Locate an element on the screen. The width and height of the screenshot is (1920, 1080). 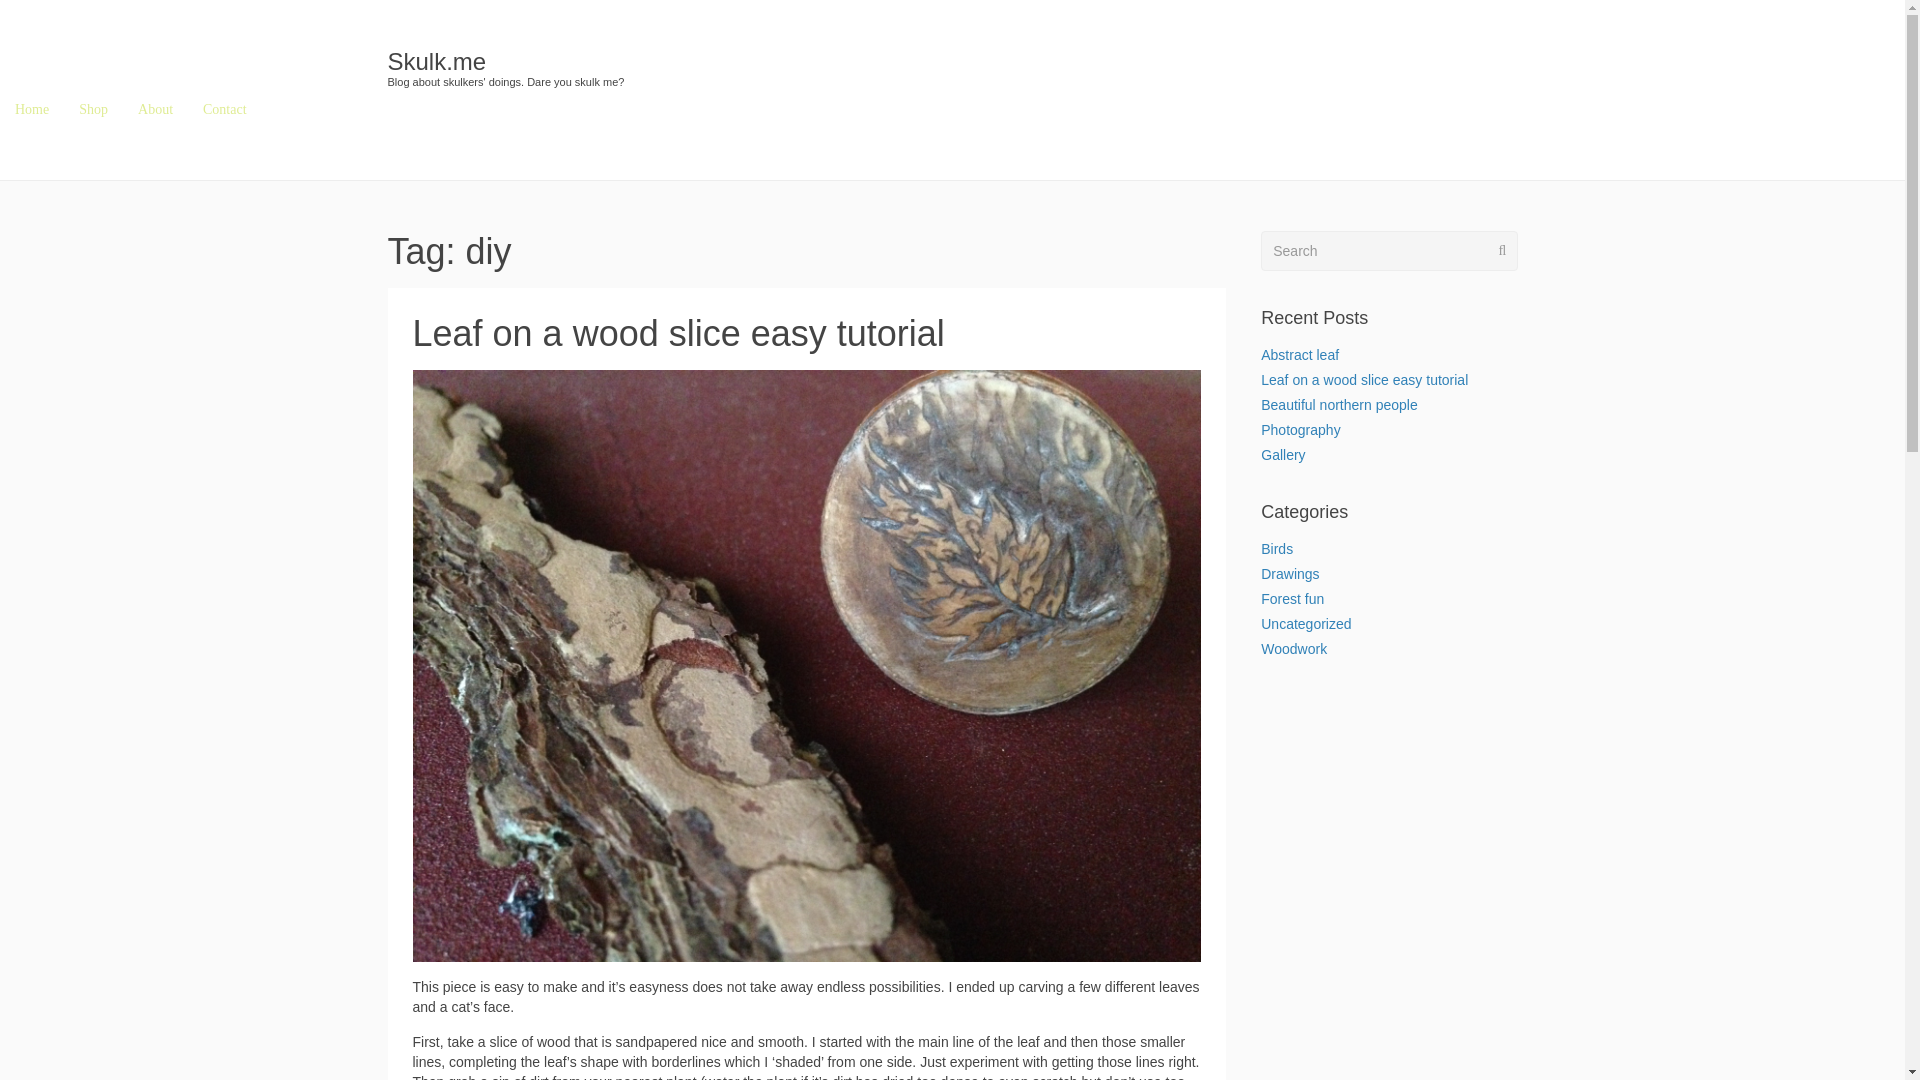
Birds is located at coordinates (1276, 549).